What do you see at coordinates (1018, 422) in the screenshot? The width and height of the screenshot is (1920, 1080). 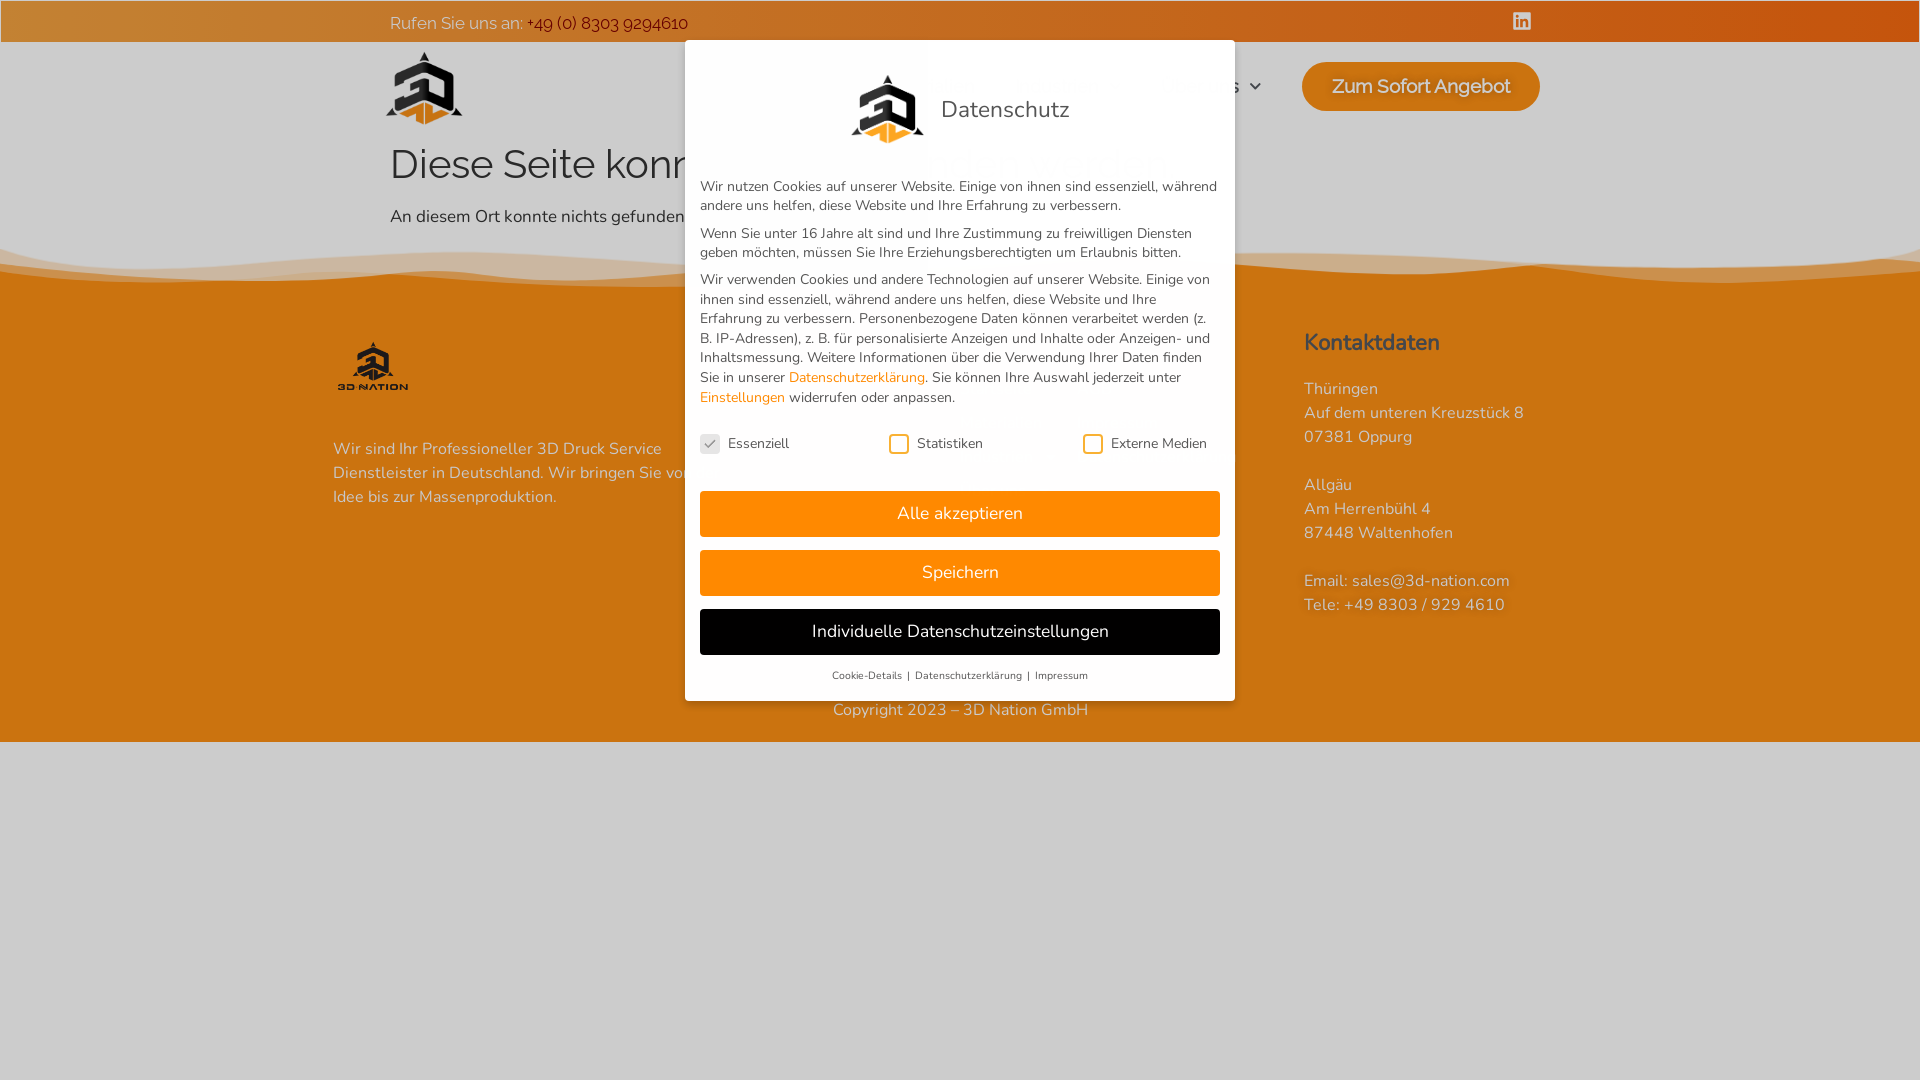 I see `Materialien` at bounding box center [1018, 422].